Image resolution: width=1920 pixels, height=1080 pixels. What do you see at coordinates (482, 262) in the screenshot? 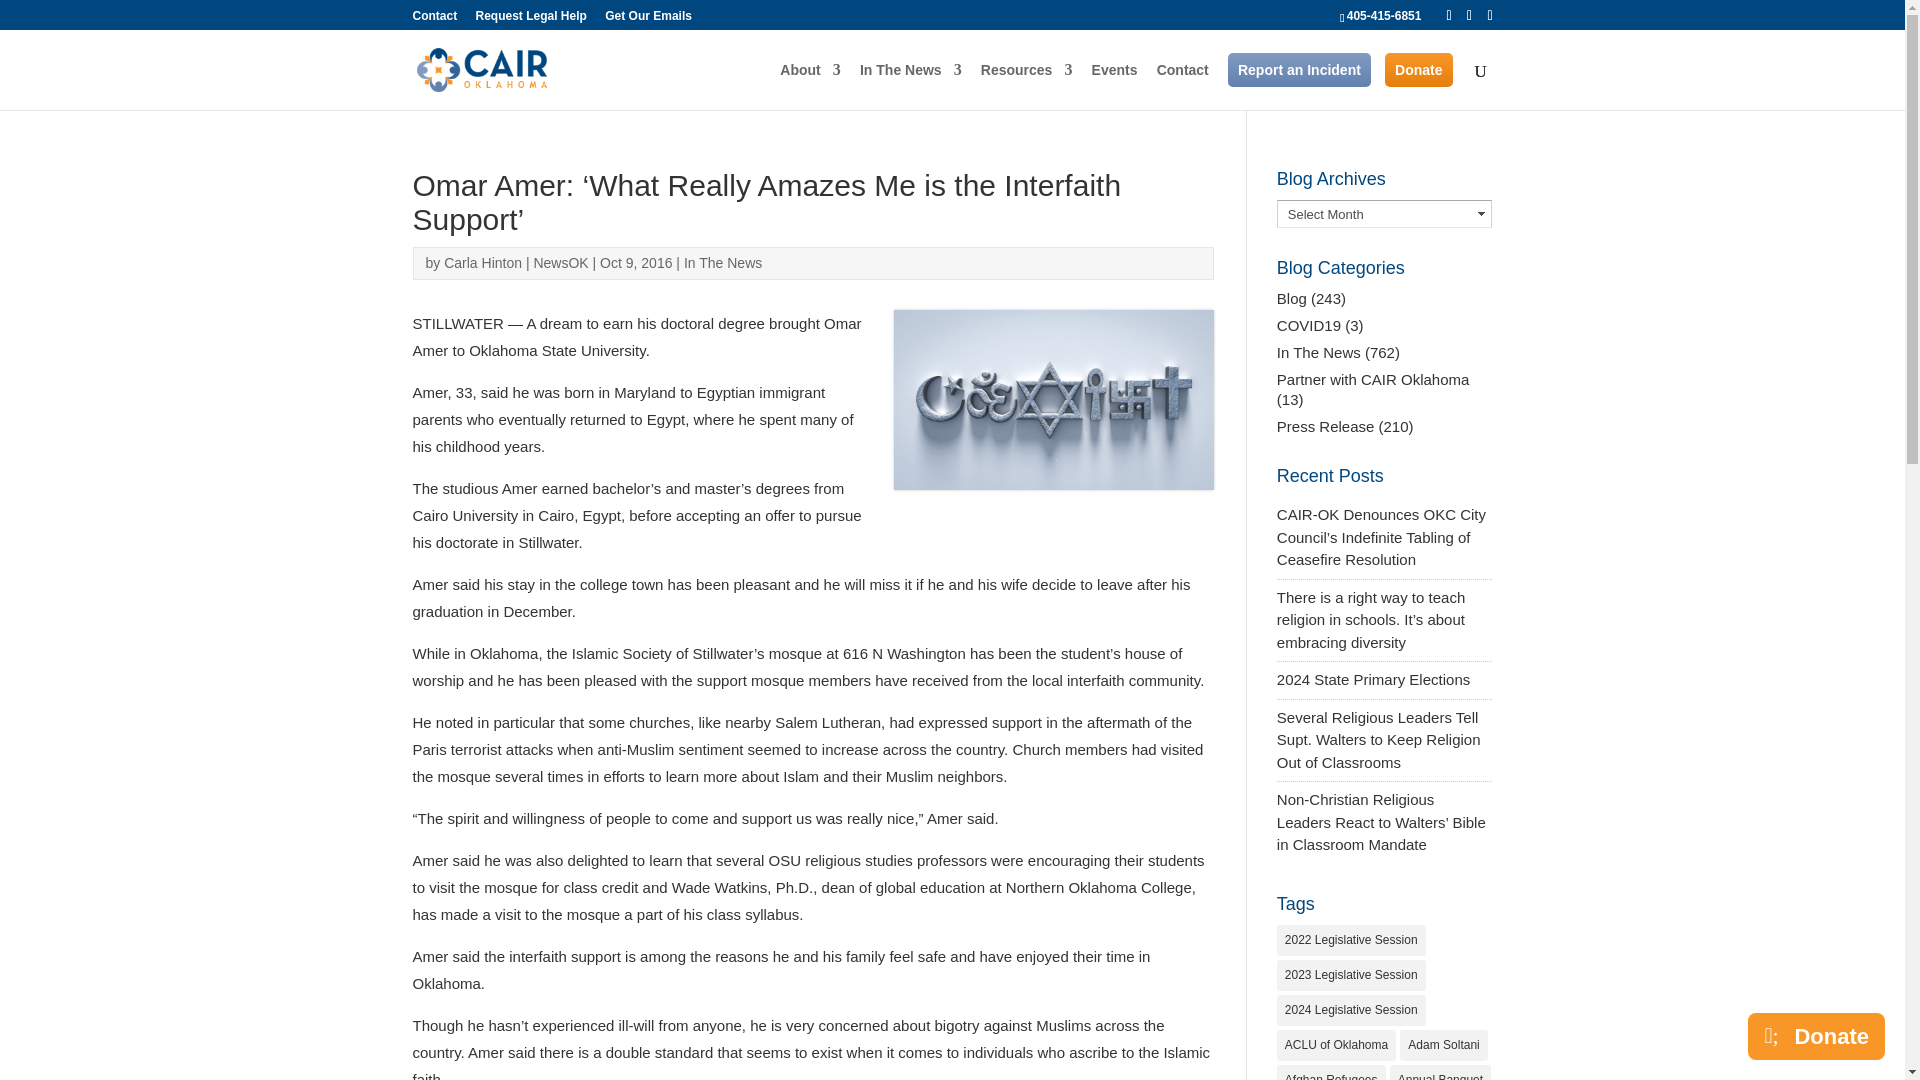
I see `Carla Hinton` at bounding box center [482, 262].